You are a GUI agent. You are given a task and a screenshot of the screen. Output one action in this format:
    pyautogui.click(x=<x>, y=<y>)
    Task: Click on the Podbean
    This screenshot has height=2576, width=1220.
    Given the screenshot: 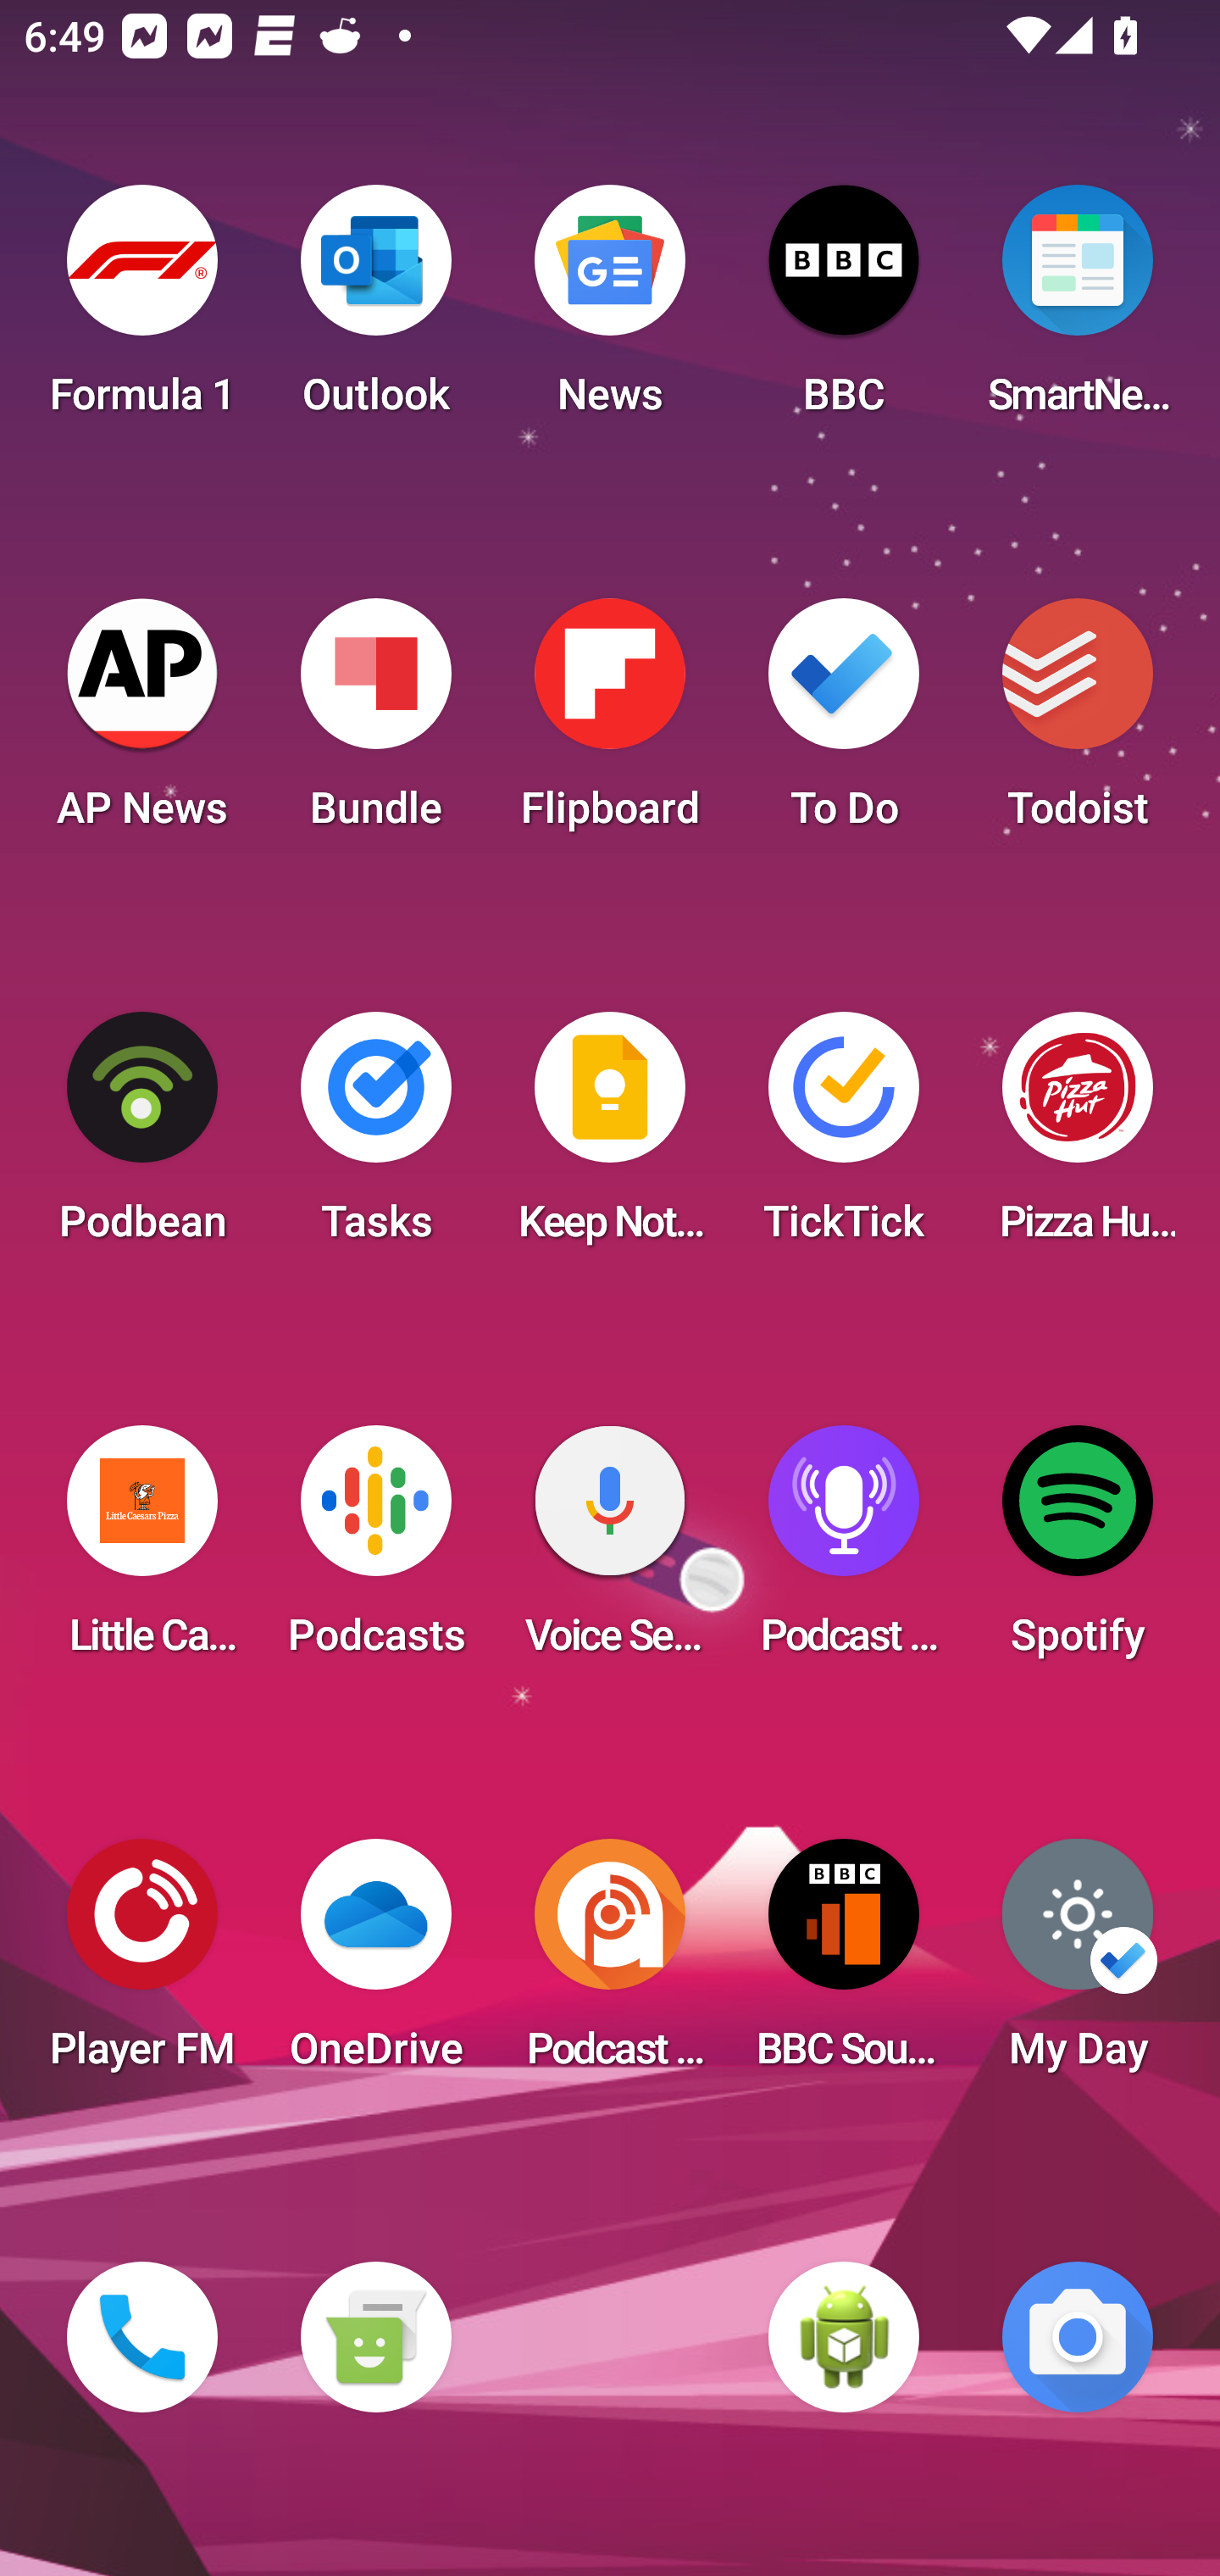 What is the action you would take?
    pyautogui.click(x=142, y=1137)
    